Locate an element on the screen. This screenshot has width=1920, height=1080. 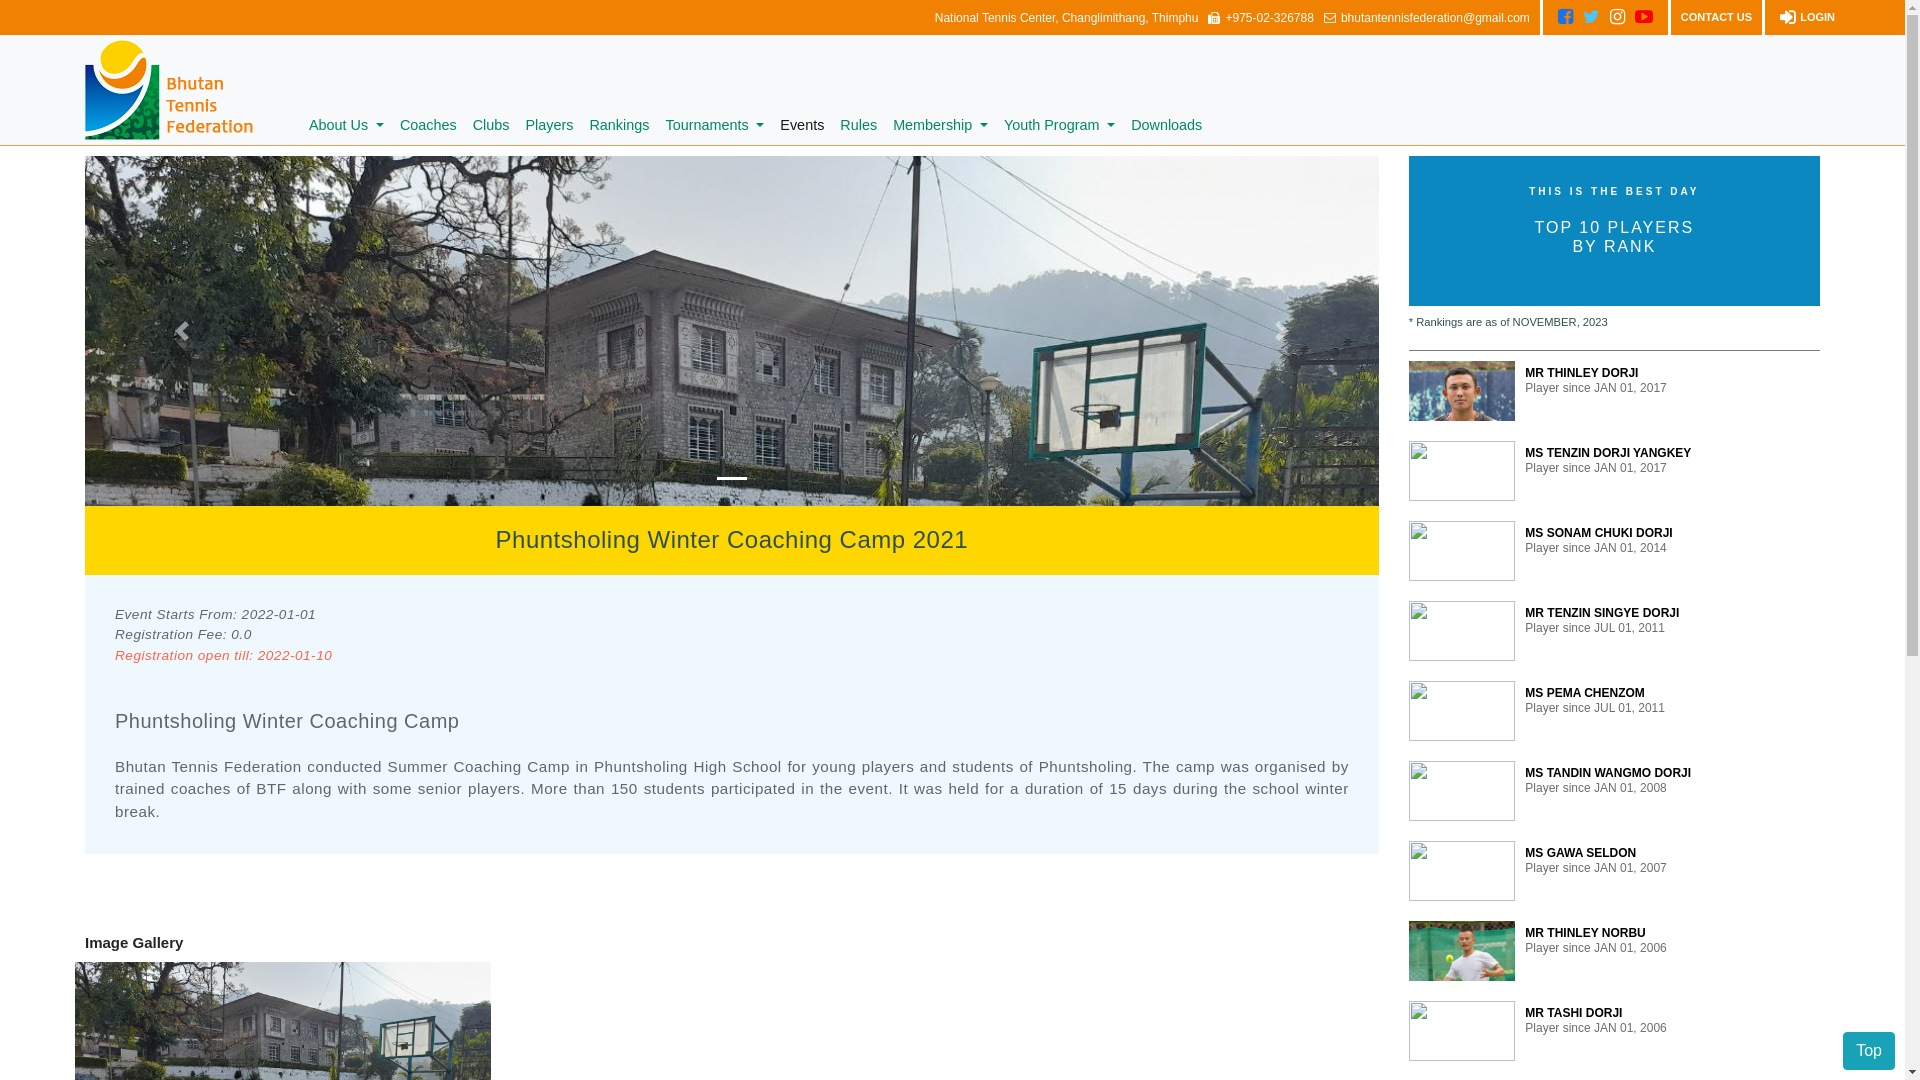
Tournaments is located at coordinates (714, 126).